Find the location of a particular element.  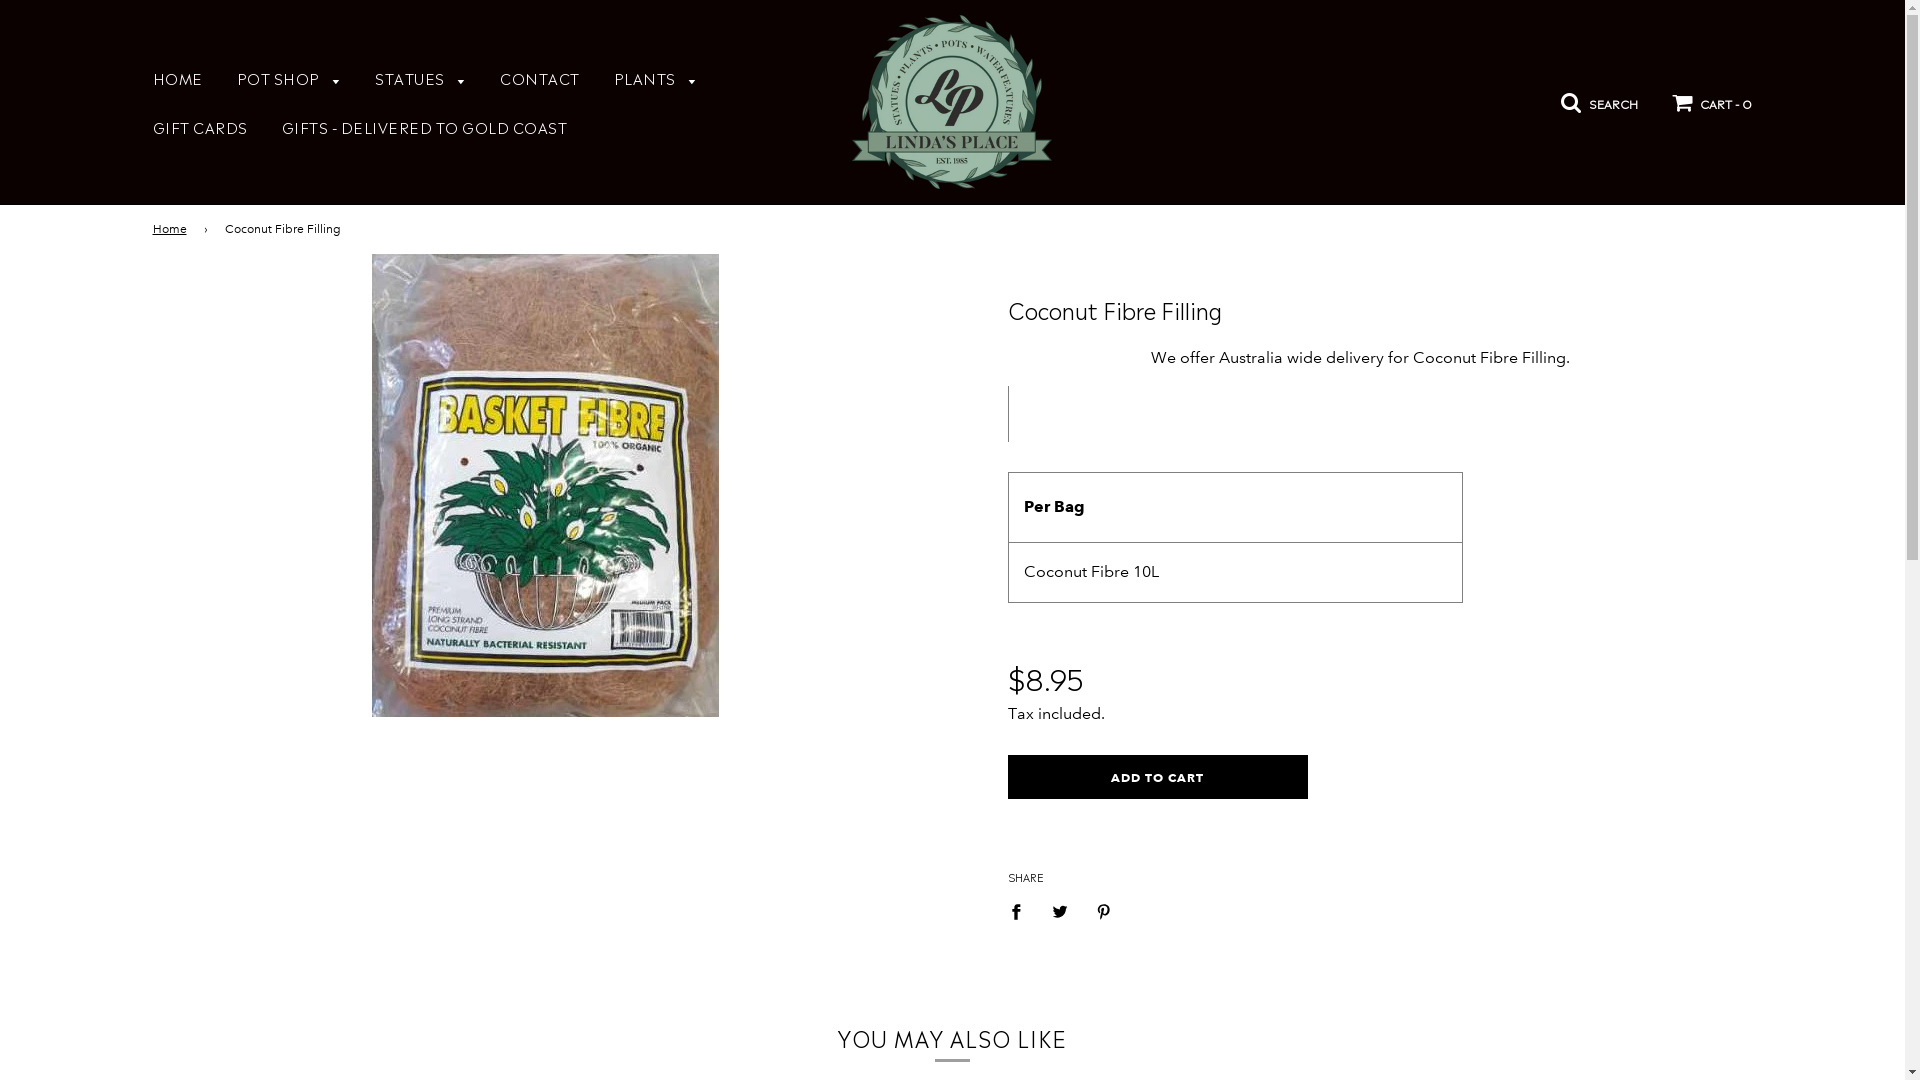

GIFT CARDS is located at coordinates (200, 126).